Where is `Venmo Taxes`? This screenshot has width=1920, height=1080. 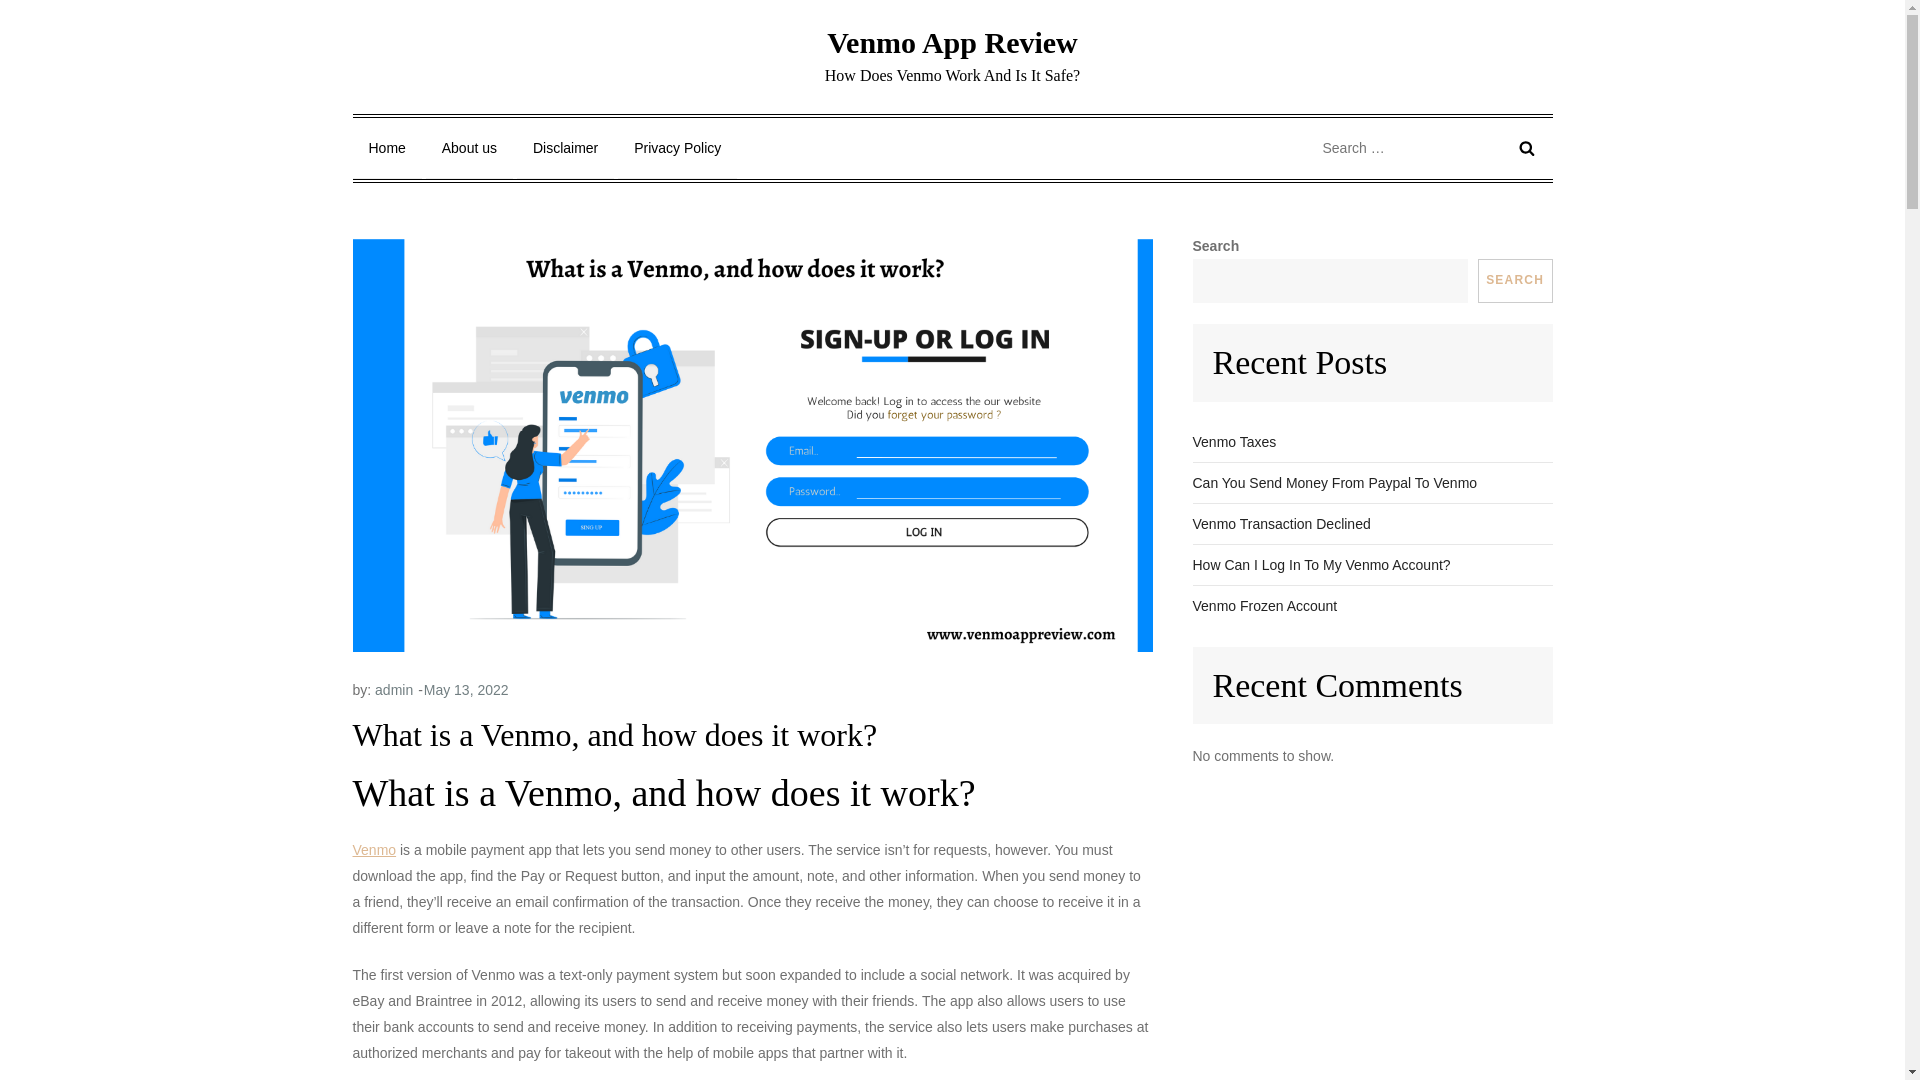 Venmo Taxes is located at coordinates (1234, 441).